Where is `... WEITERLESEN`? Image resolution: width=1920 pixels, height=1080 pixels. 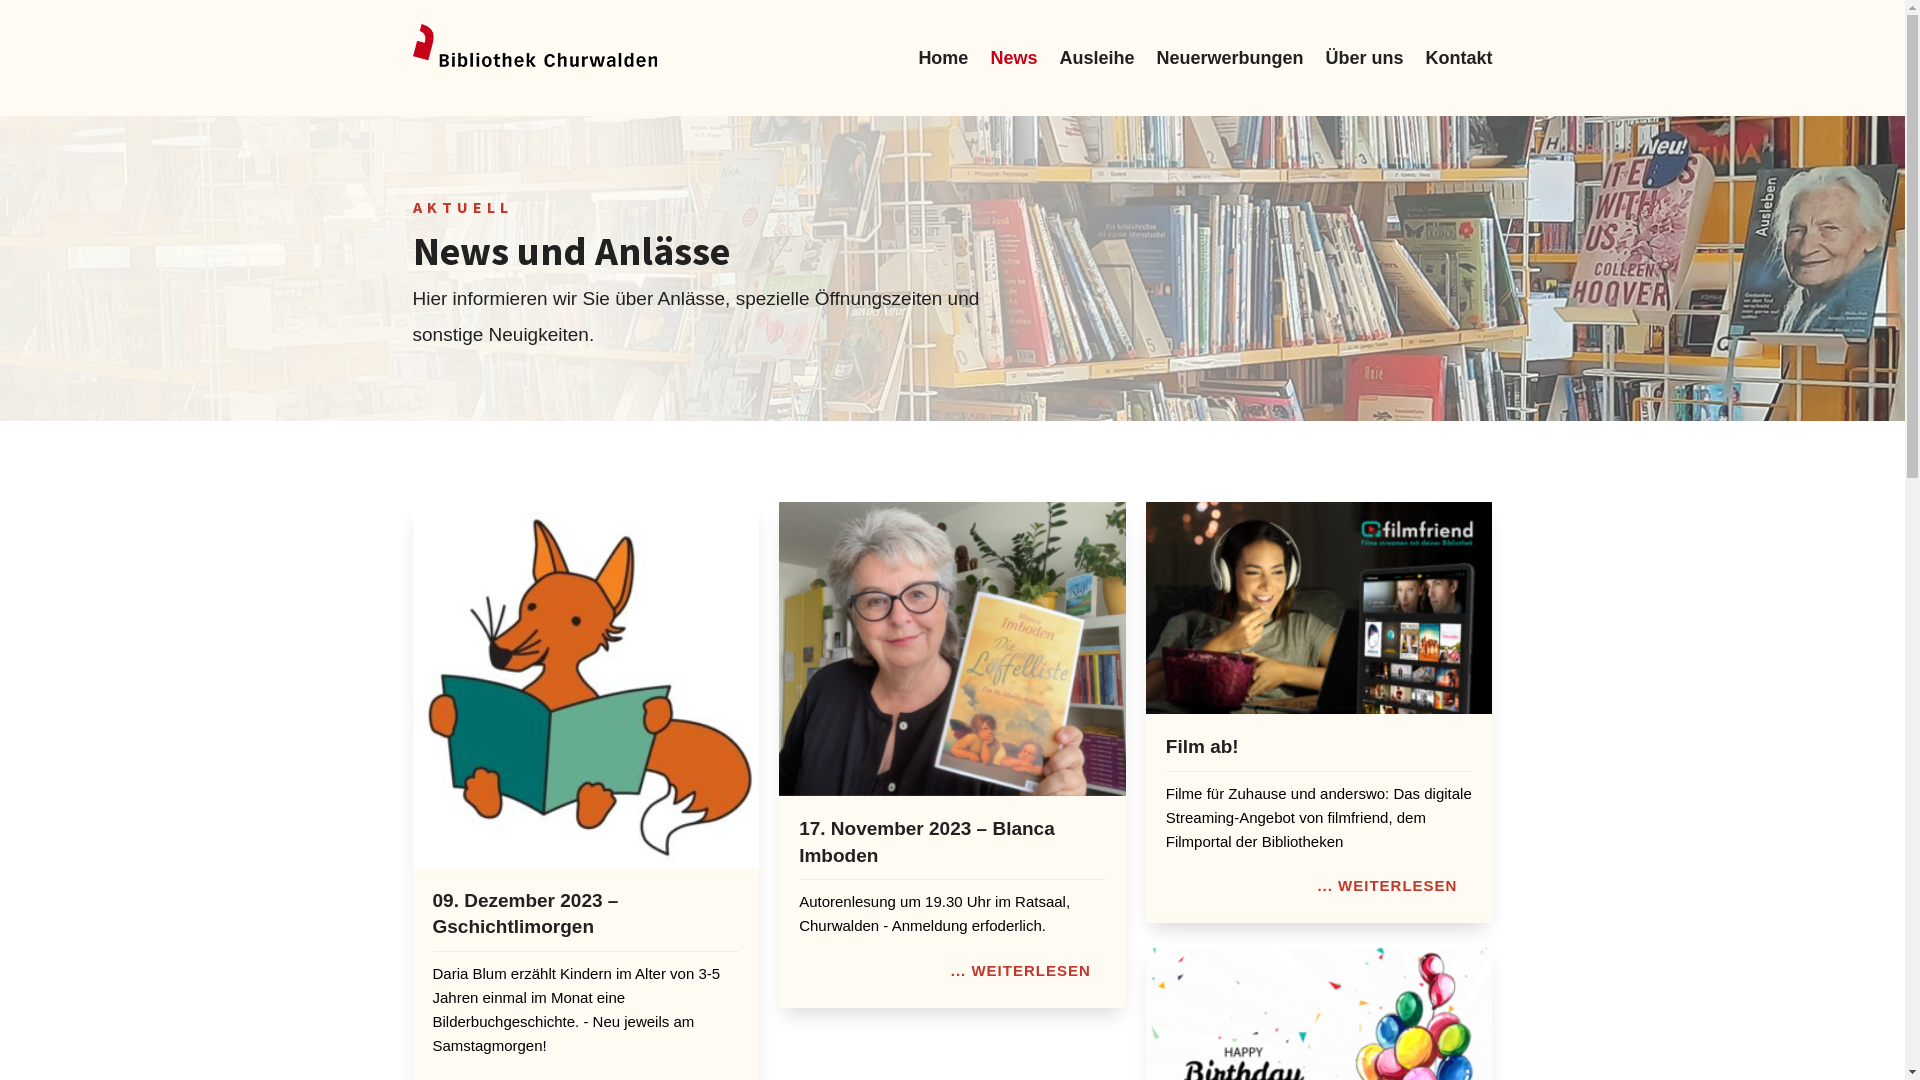
... WEITERLESEN is located at coordinates (1387, 886).